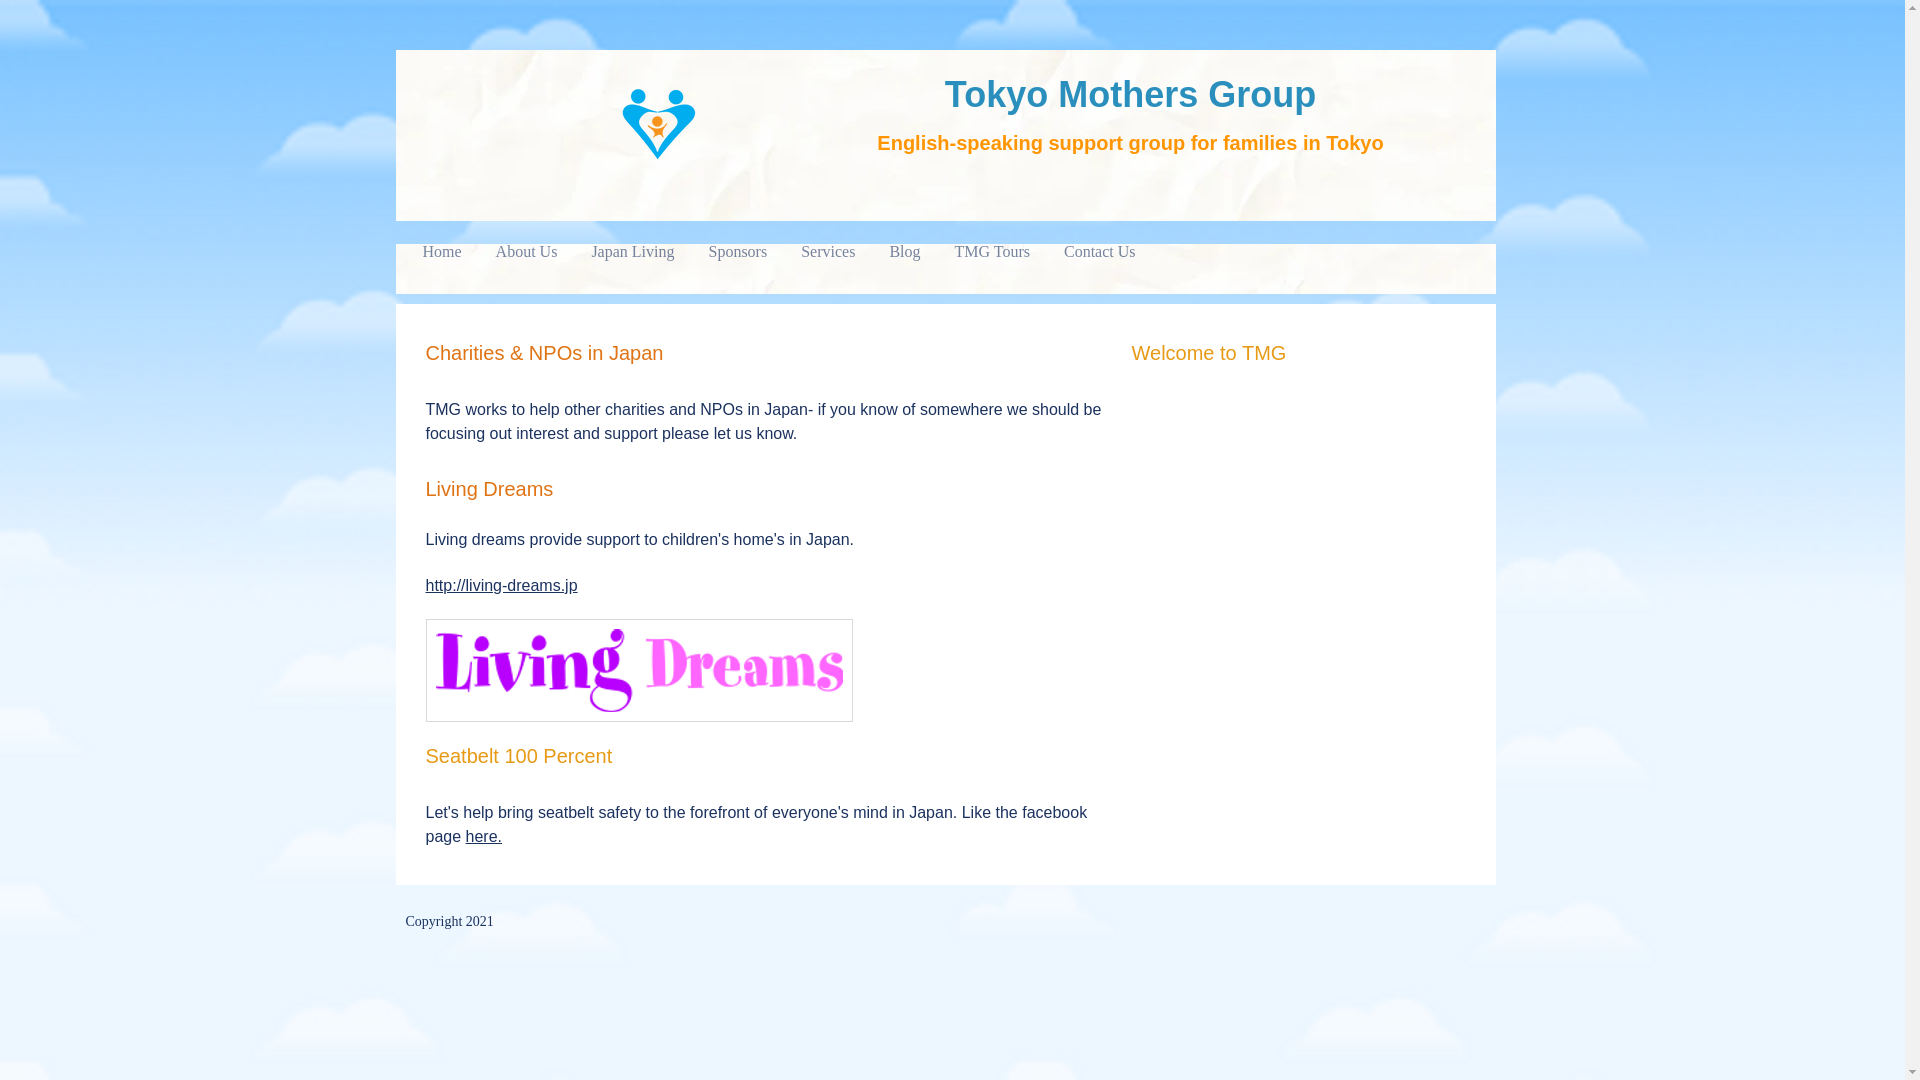  Describe the element at coordinates (904, 252) in the screenshot. I see `Blog` at that location.